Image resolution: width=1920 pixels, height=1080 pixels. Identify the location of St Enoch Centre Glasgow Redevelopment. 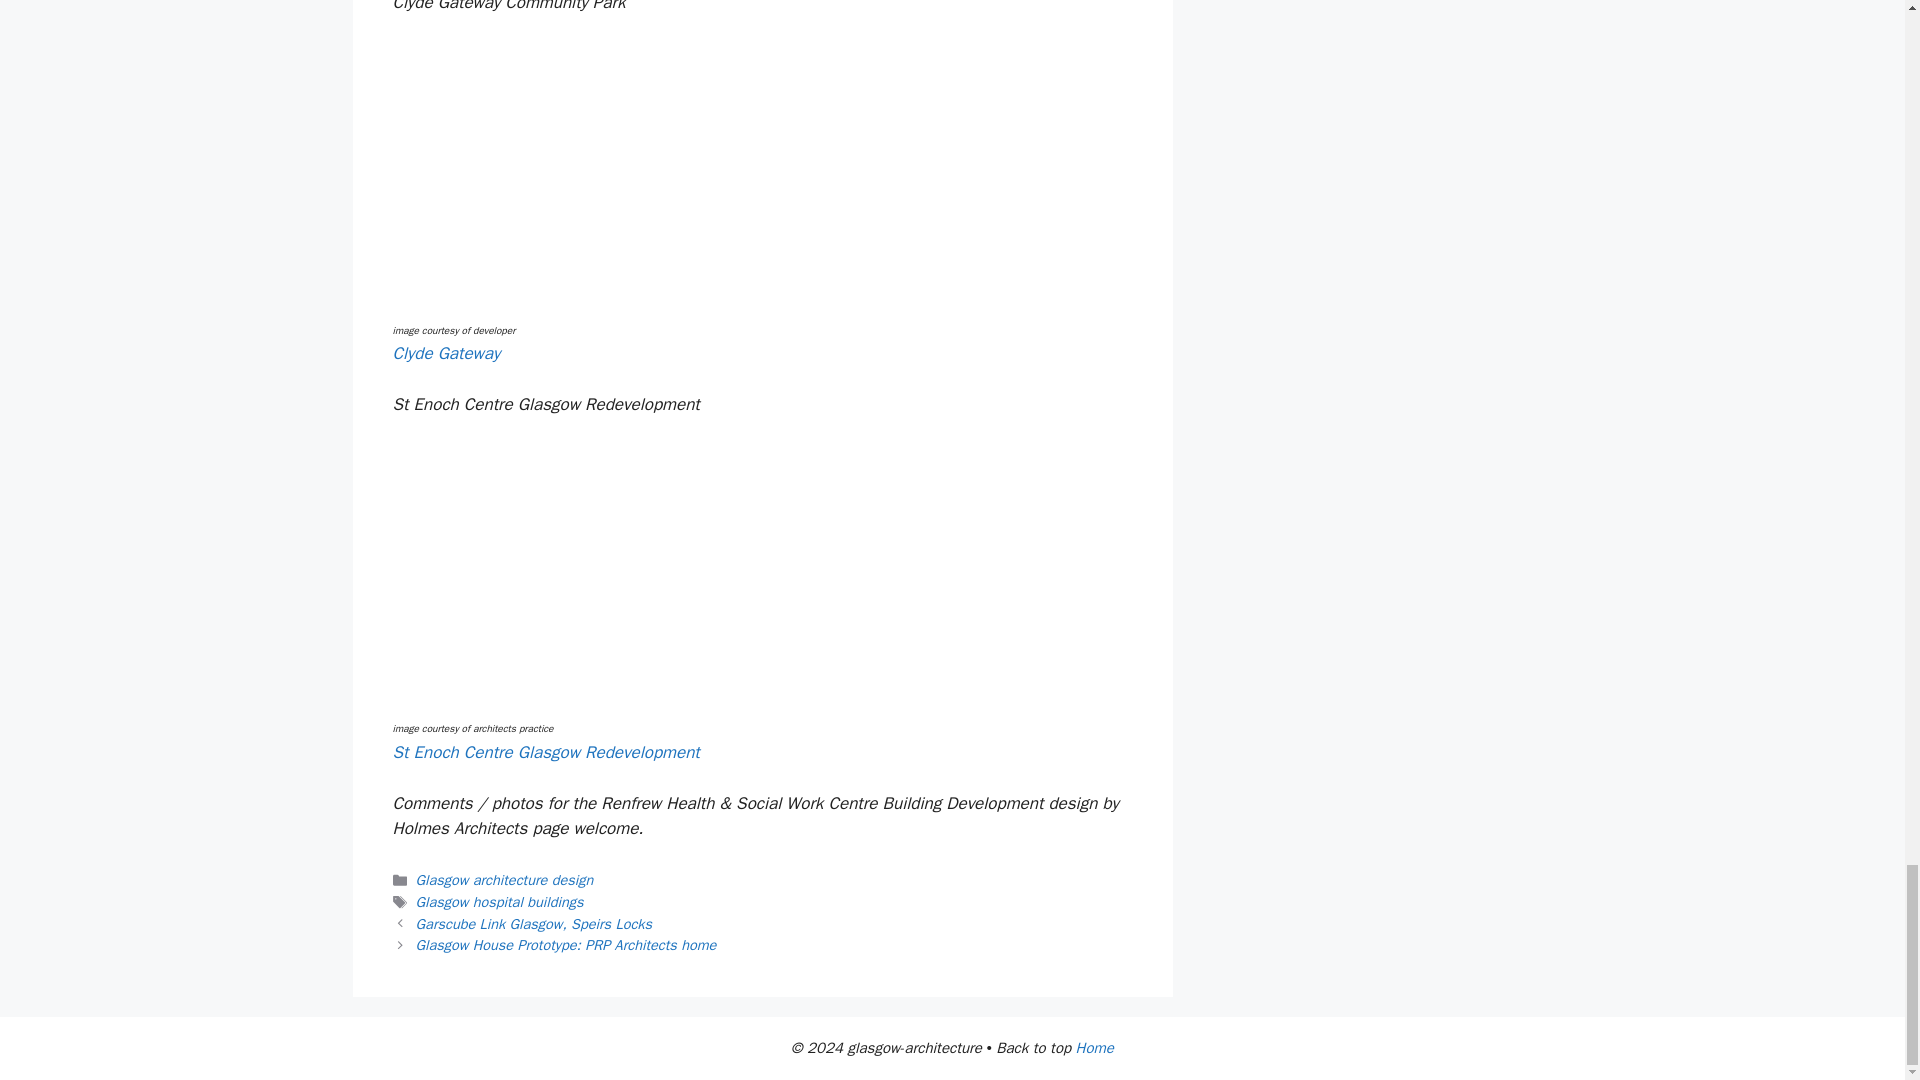
(544, 752).